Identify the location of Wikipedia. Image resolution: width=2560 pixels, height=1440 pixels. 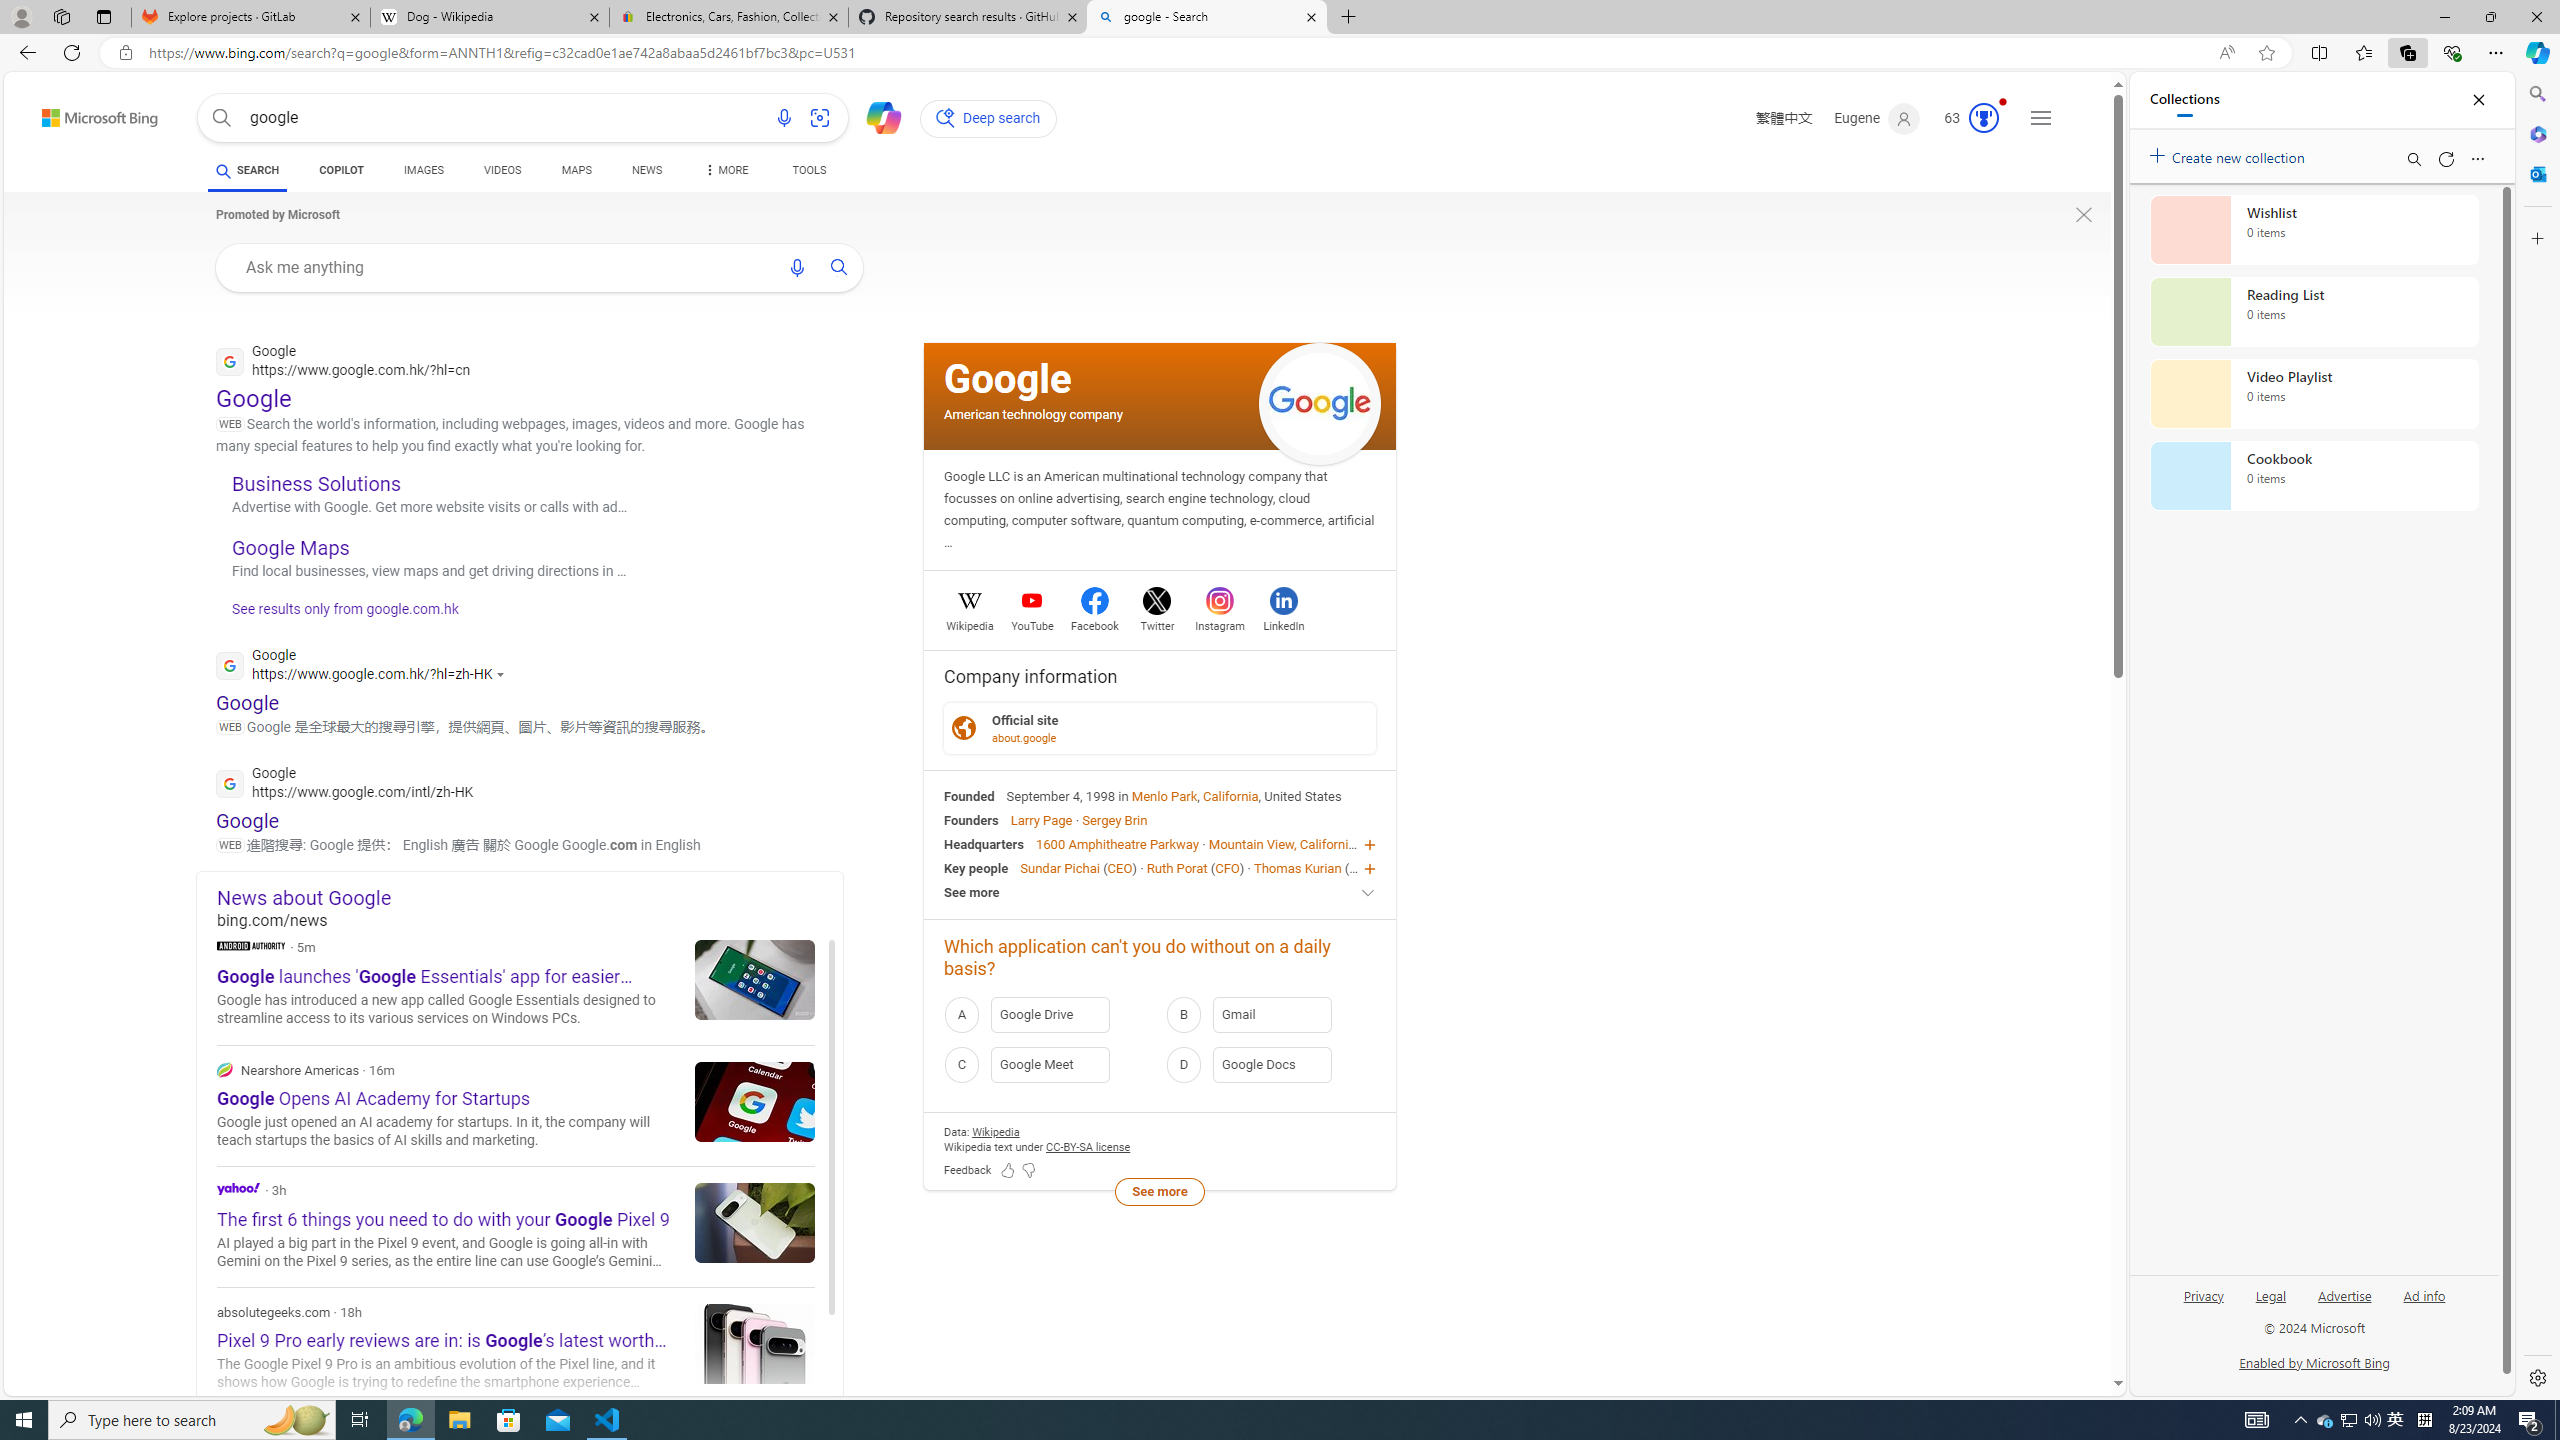
(970, 623).